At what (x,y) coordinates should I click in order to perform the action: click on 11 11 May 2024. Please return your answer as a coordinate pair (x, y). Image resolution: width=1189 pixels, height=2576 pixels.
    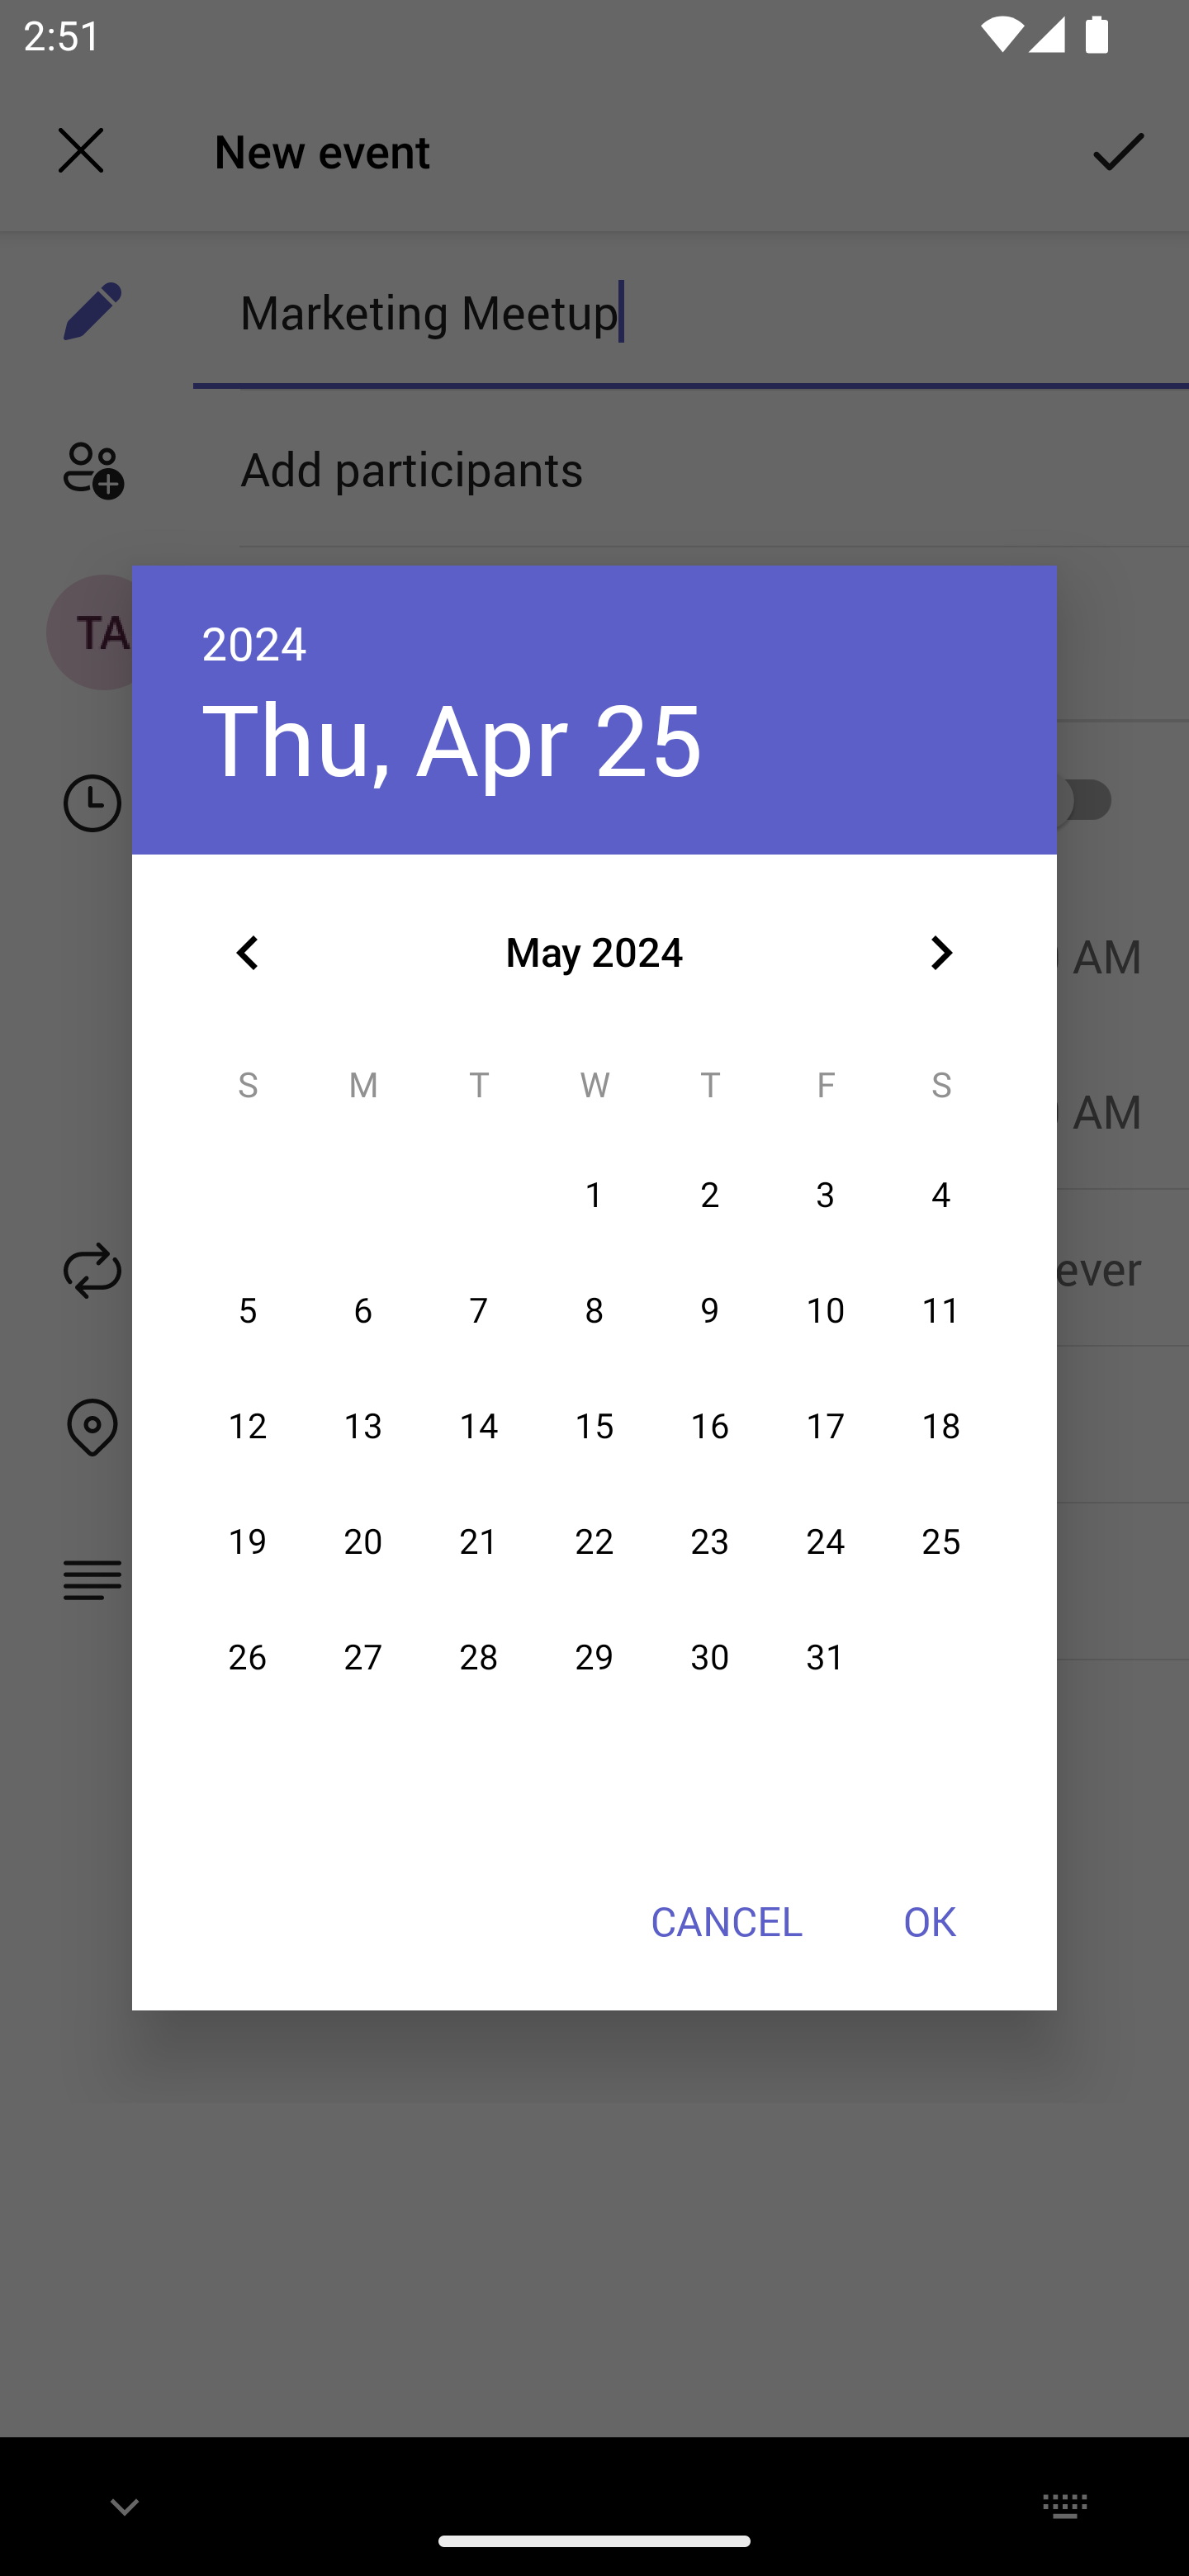
    Looking at the image, I should click on (940, 1311).